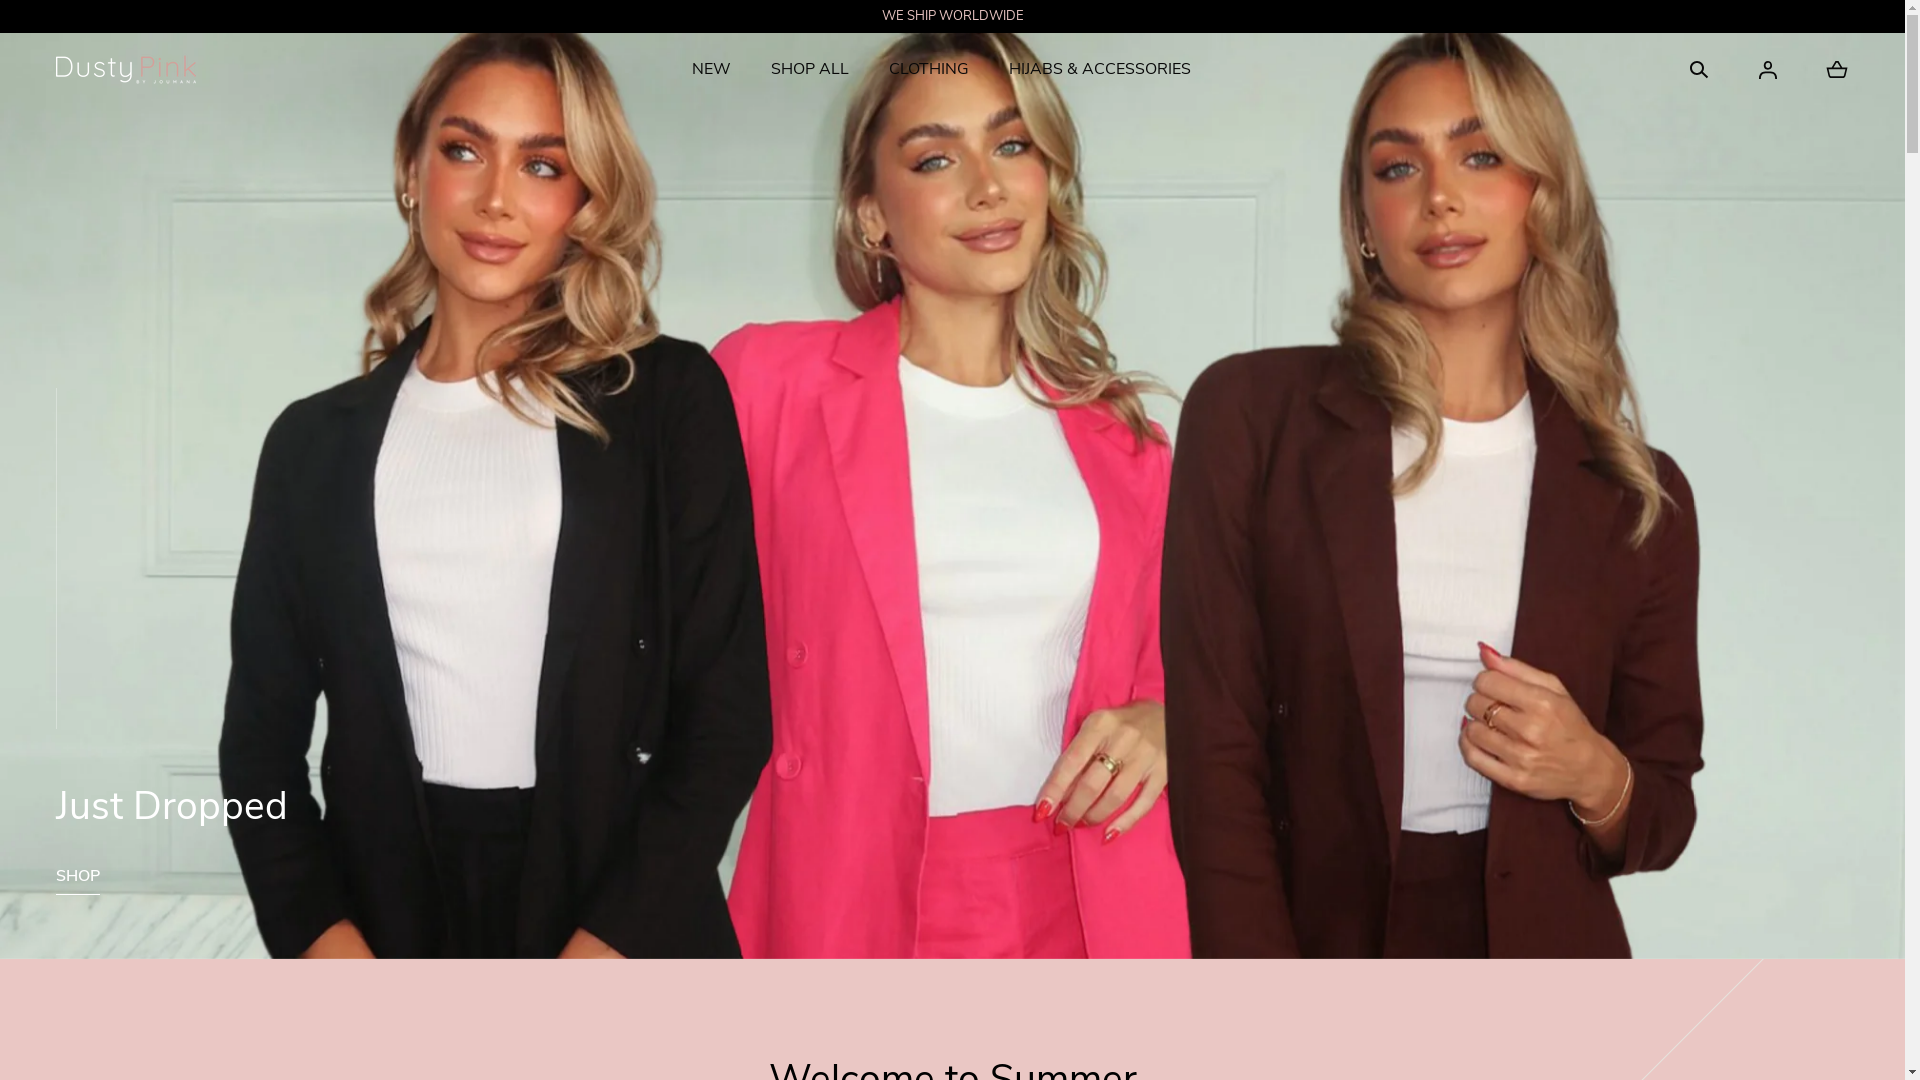 The height and width of the screenshot is (1080, 1920). Describe the element at coordinates (78, 880) in the screenshot. I see `SHOP` at that location.